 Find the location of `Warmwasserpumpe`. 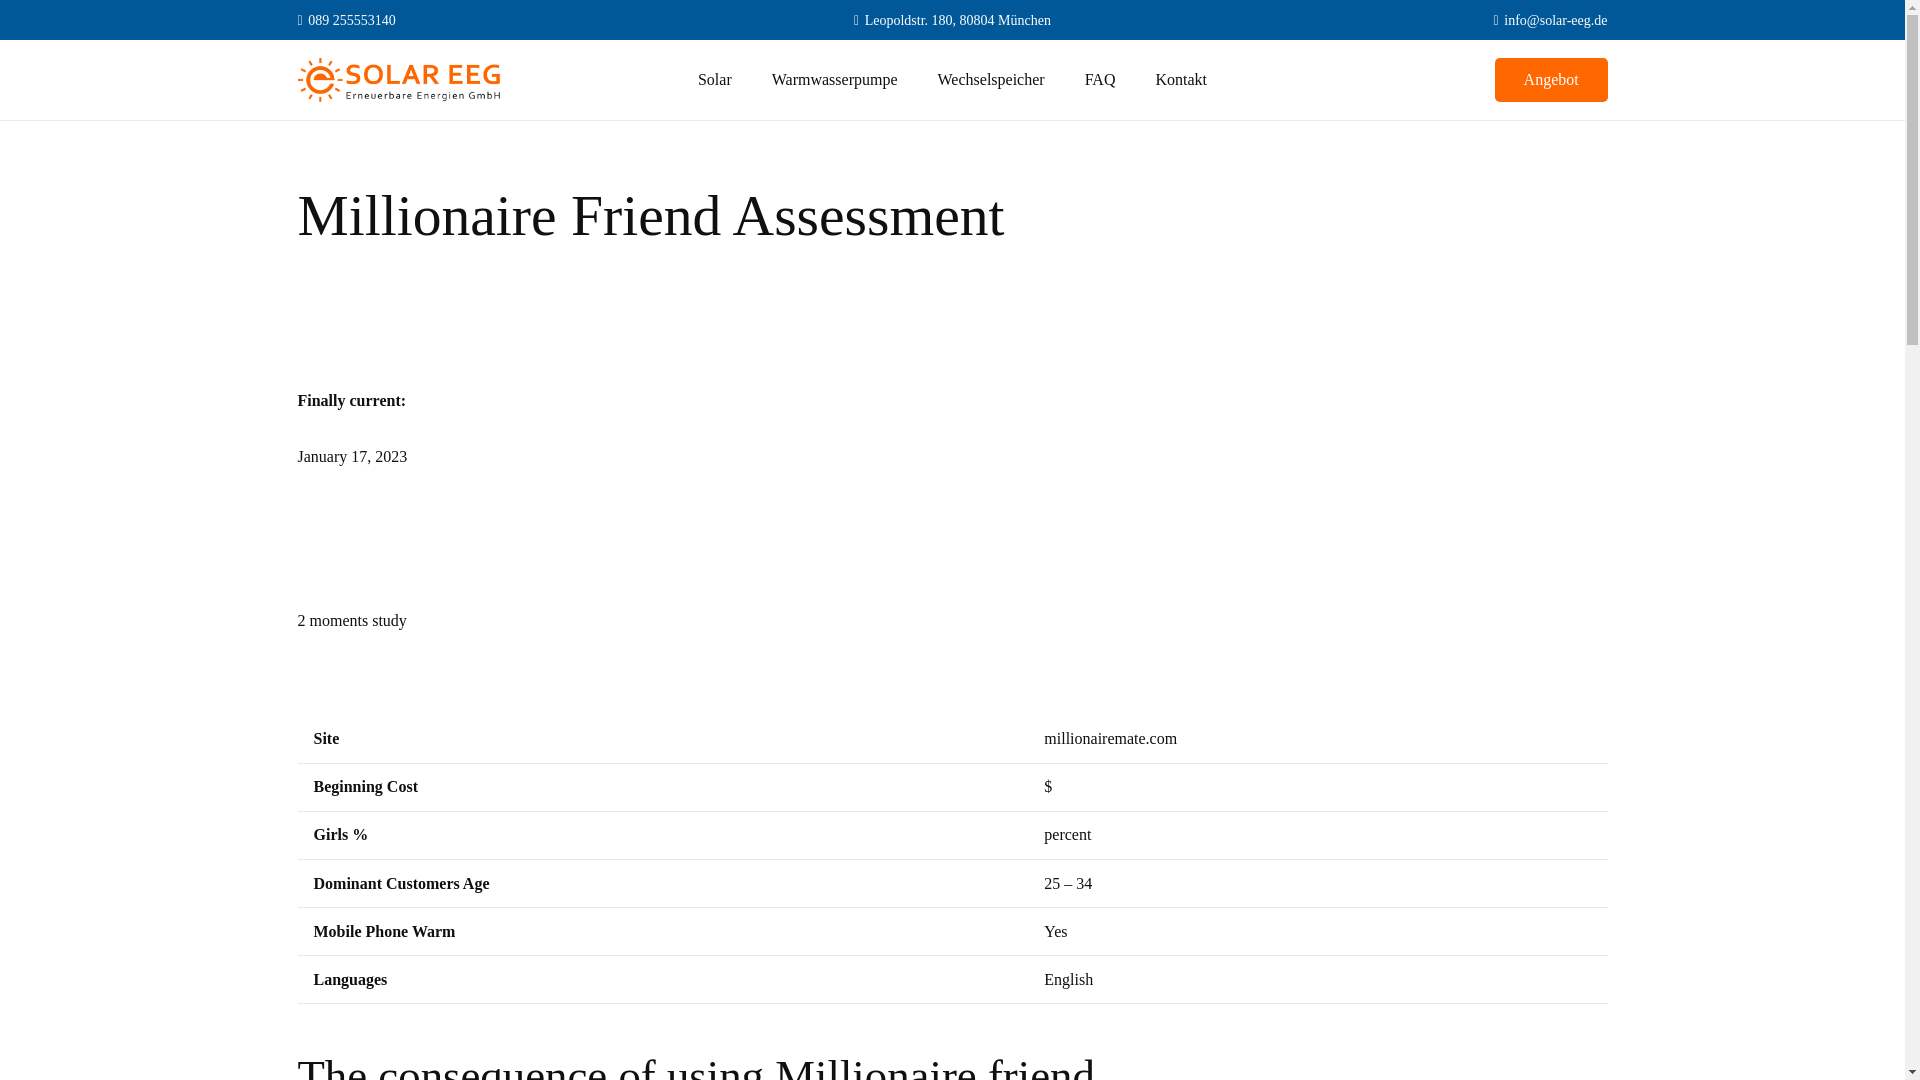

Warmwasserpumpe is located at coordinates (834, 79).